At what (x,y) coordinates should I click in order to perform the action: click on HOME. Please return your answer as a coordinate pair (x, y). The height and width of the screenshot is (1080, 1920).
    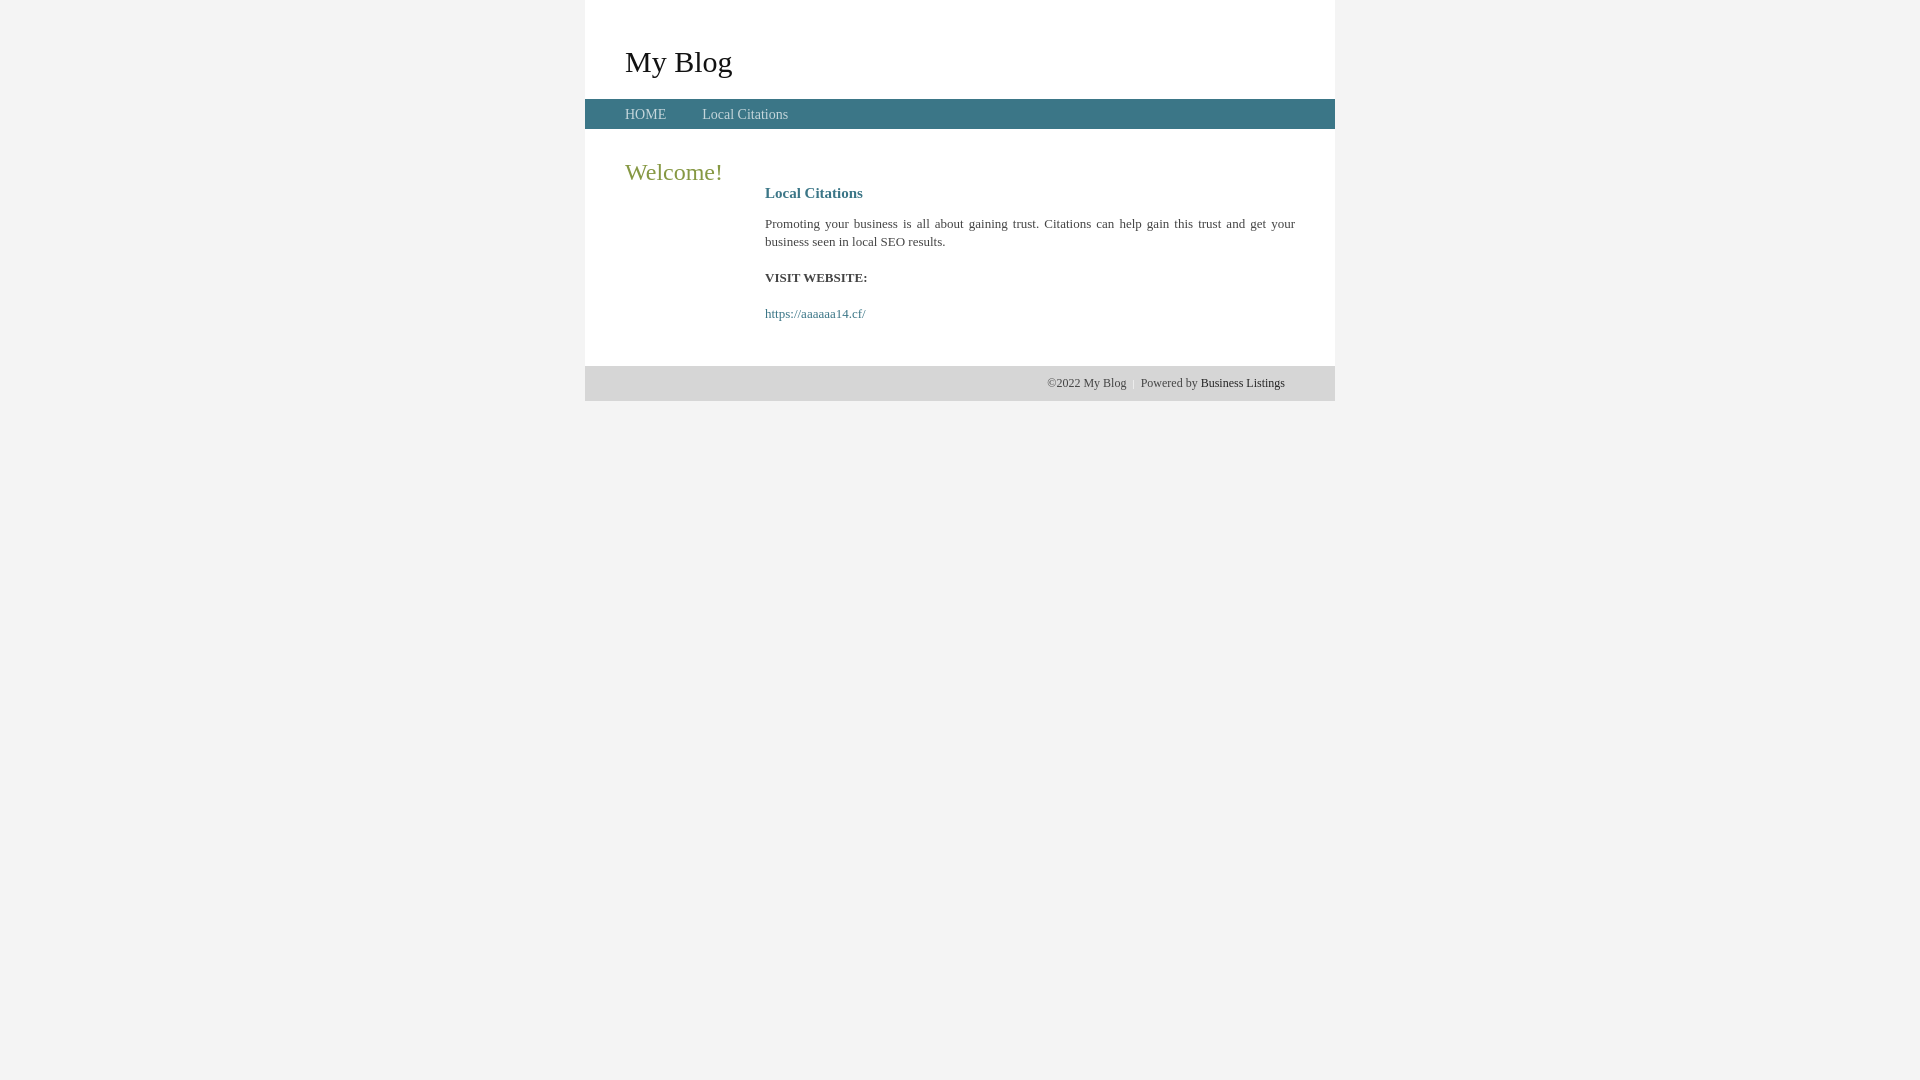
    Looking at the image, I should click on (646, 114).